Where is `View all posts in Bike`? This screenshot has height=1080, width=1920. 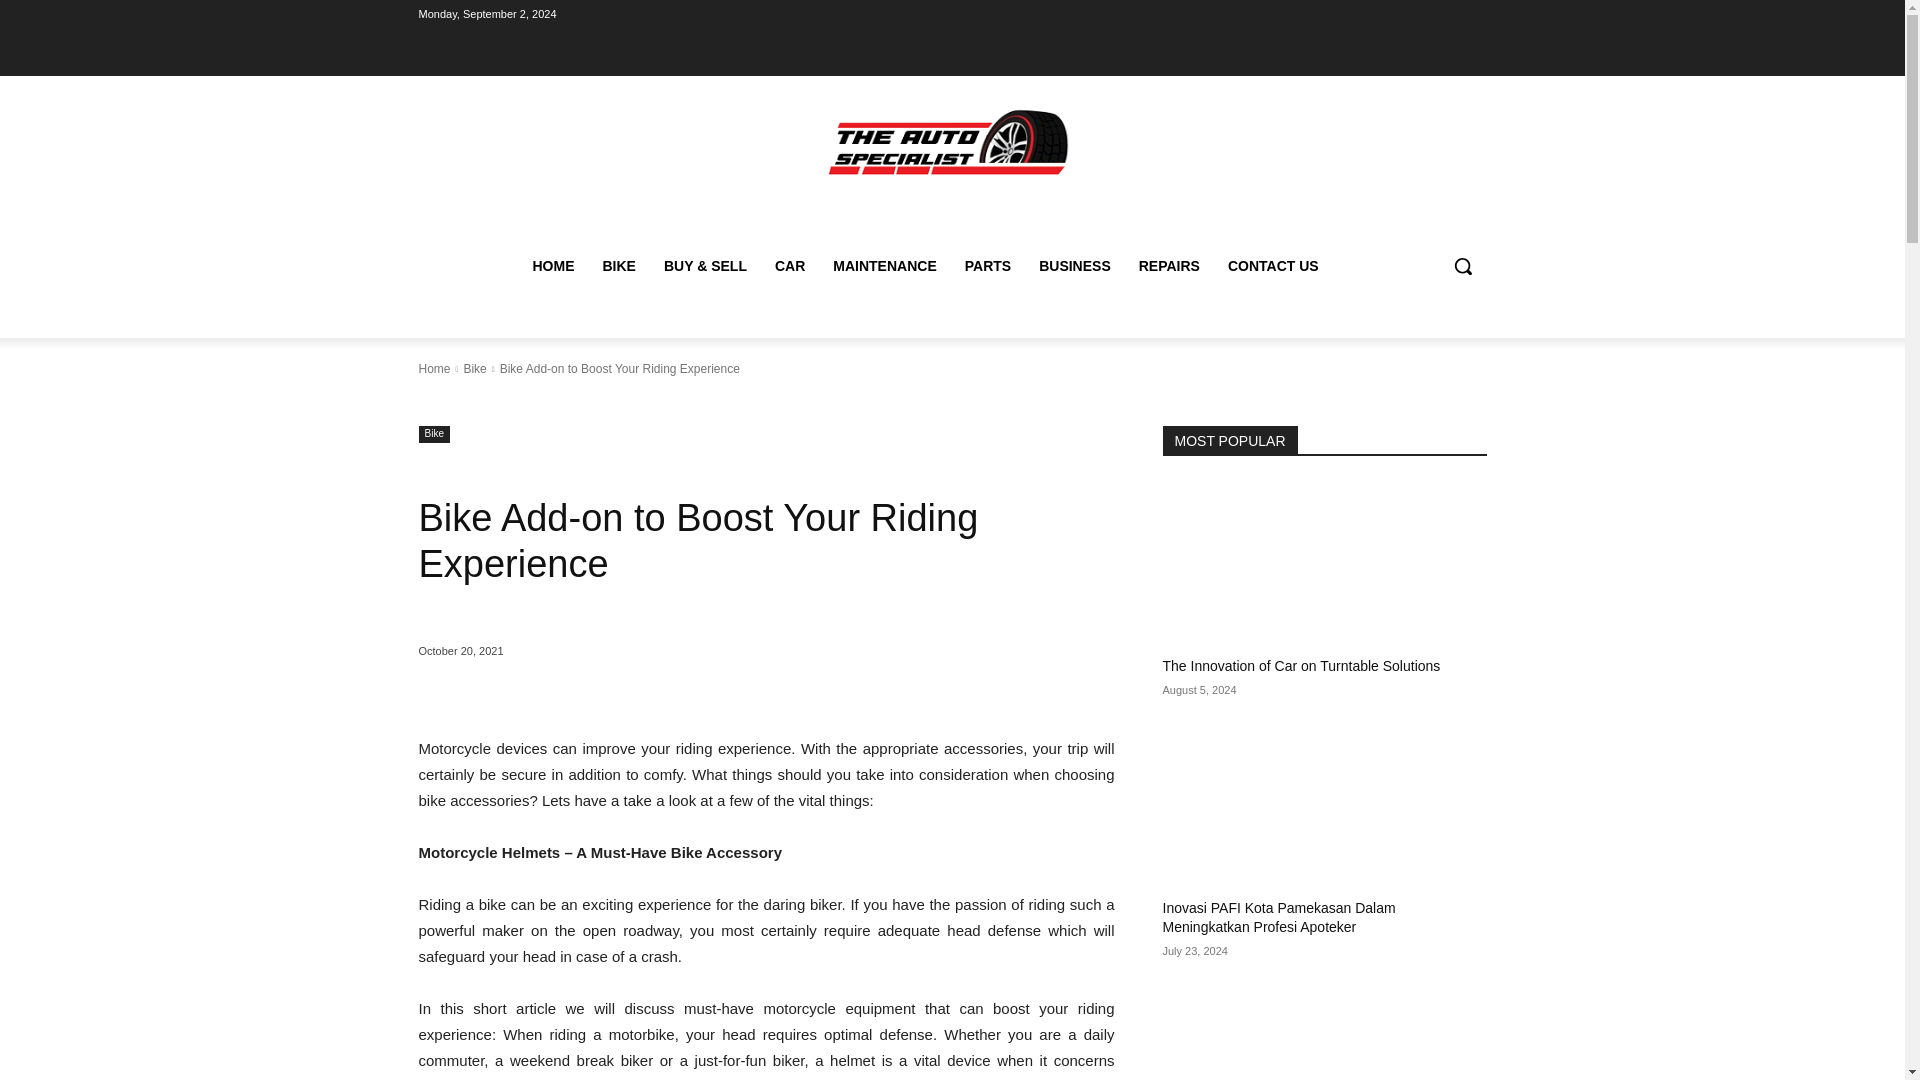 View all posts in Bike is located at coordinates (474, 368).